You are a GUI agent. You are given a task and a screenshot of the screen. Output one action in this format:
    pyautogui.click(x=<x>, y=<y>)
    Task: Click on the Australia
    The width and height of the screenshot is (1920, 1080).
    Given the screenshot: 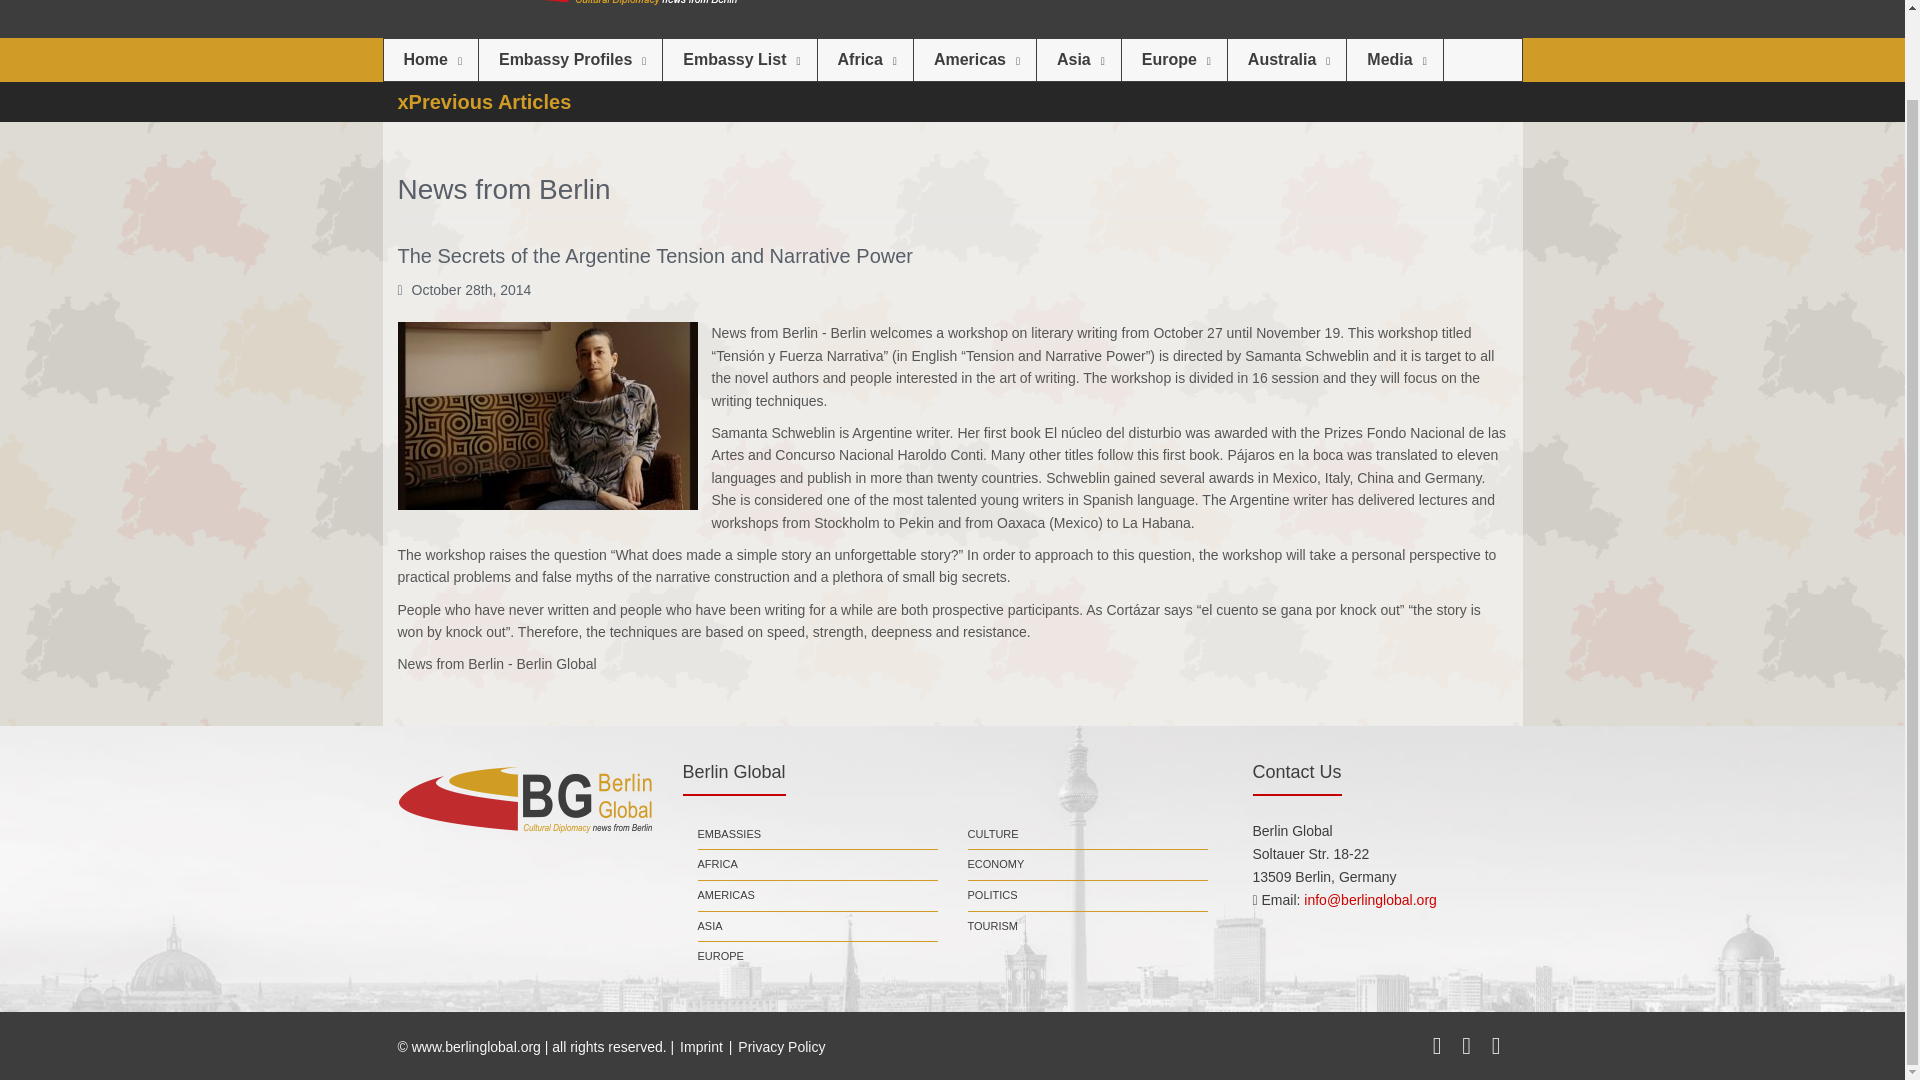 What is the action you would take?
    pyautogui.click(x=1286, y=59)
    